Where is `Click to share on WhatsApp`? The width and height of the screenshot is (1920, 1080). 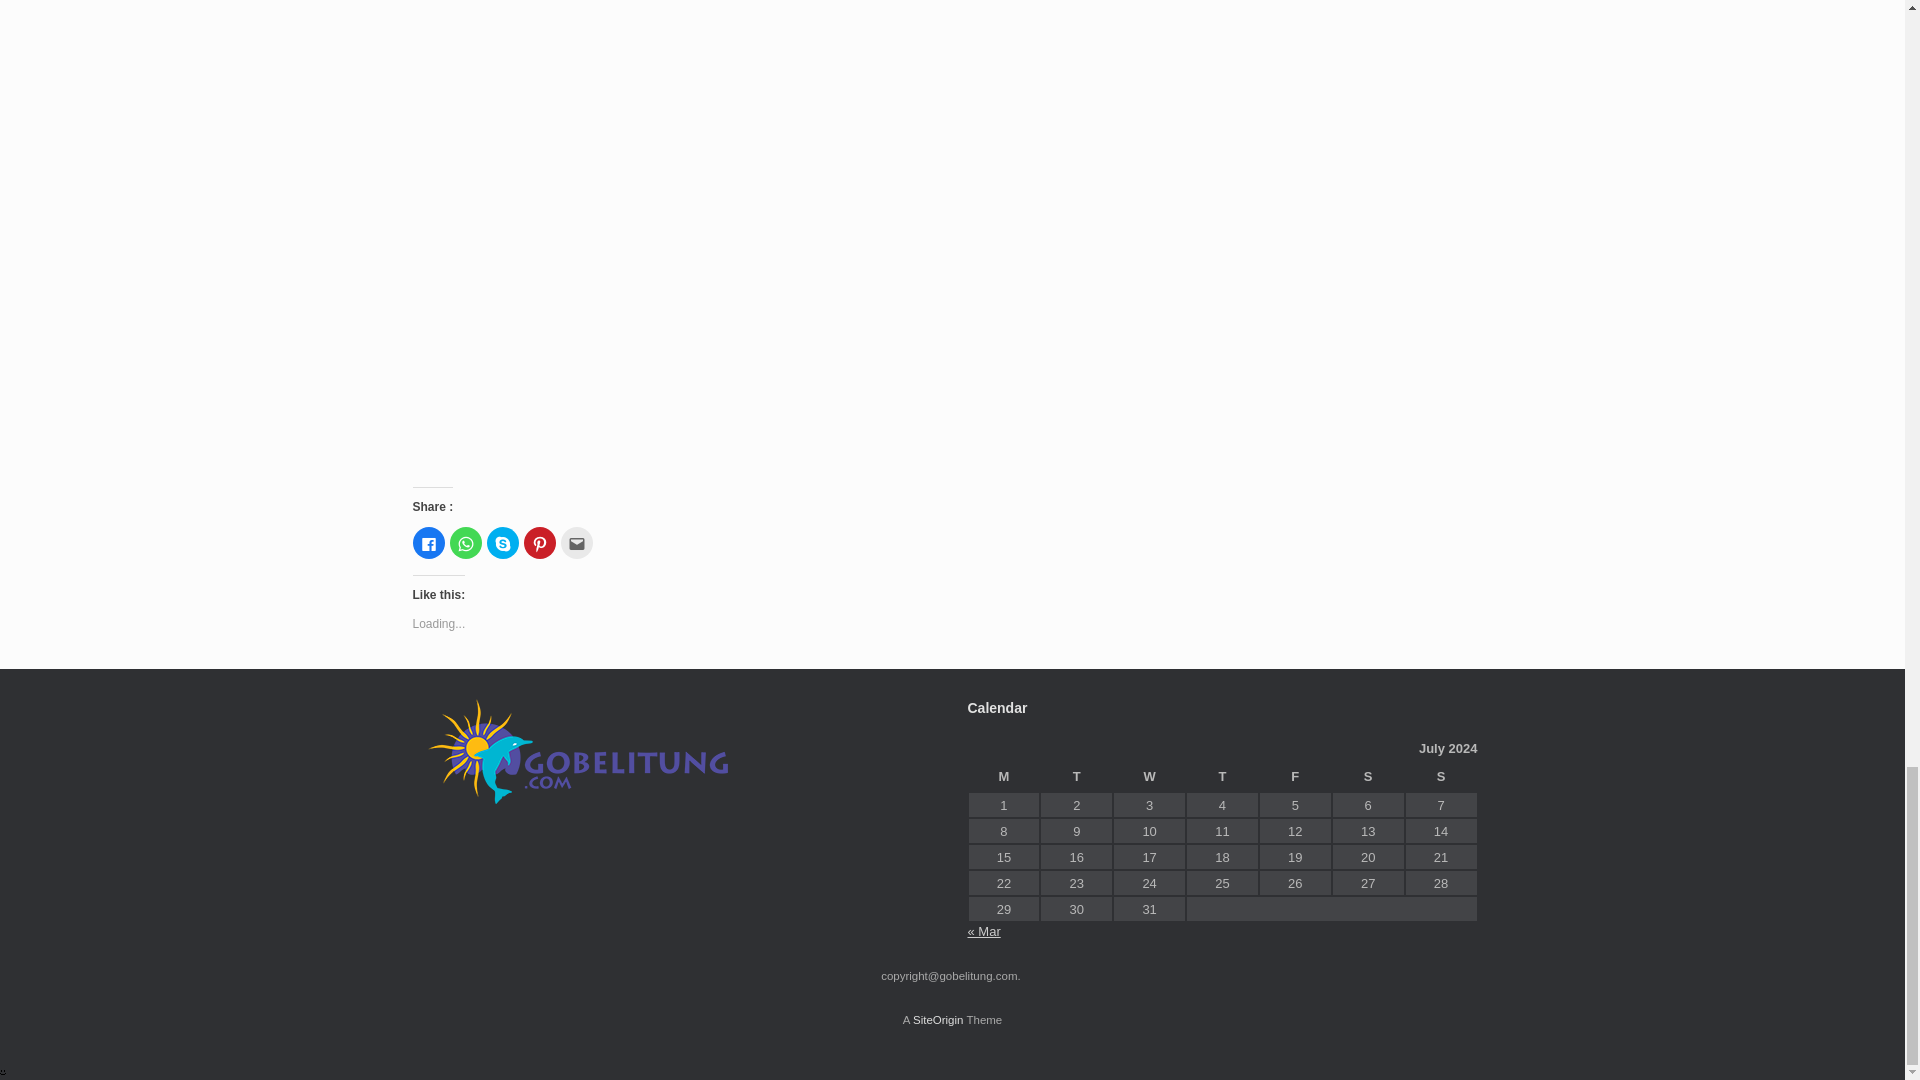 Click to share on WhatsApp is located at coordinates (465, 543).